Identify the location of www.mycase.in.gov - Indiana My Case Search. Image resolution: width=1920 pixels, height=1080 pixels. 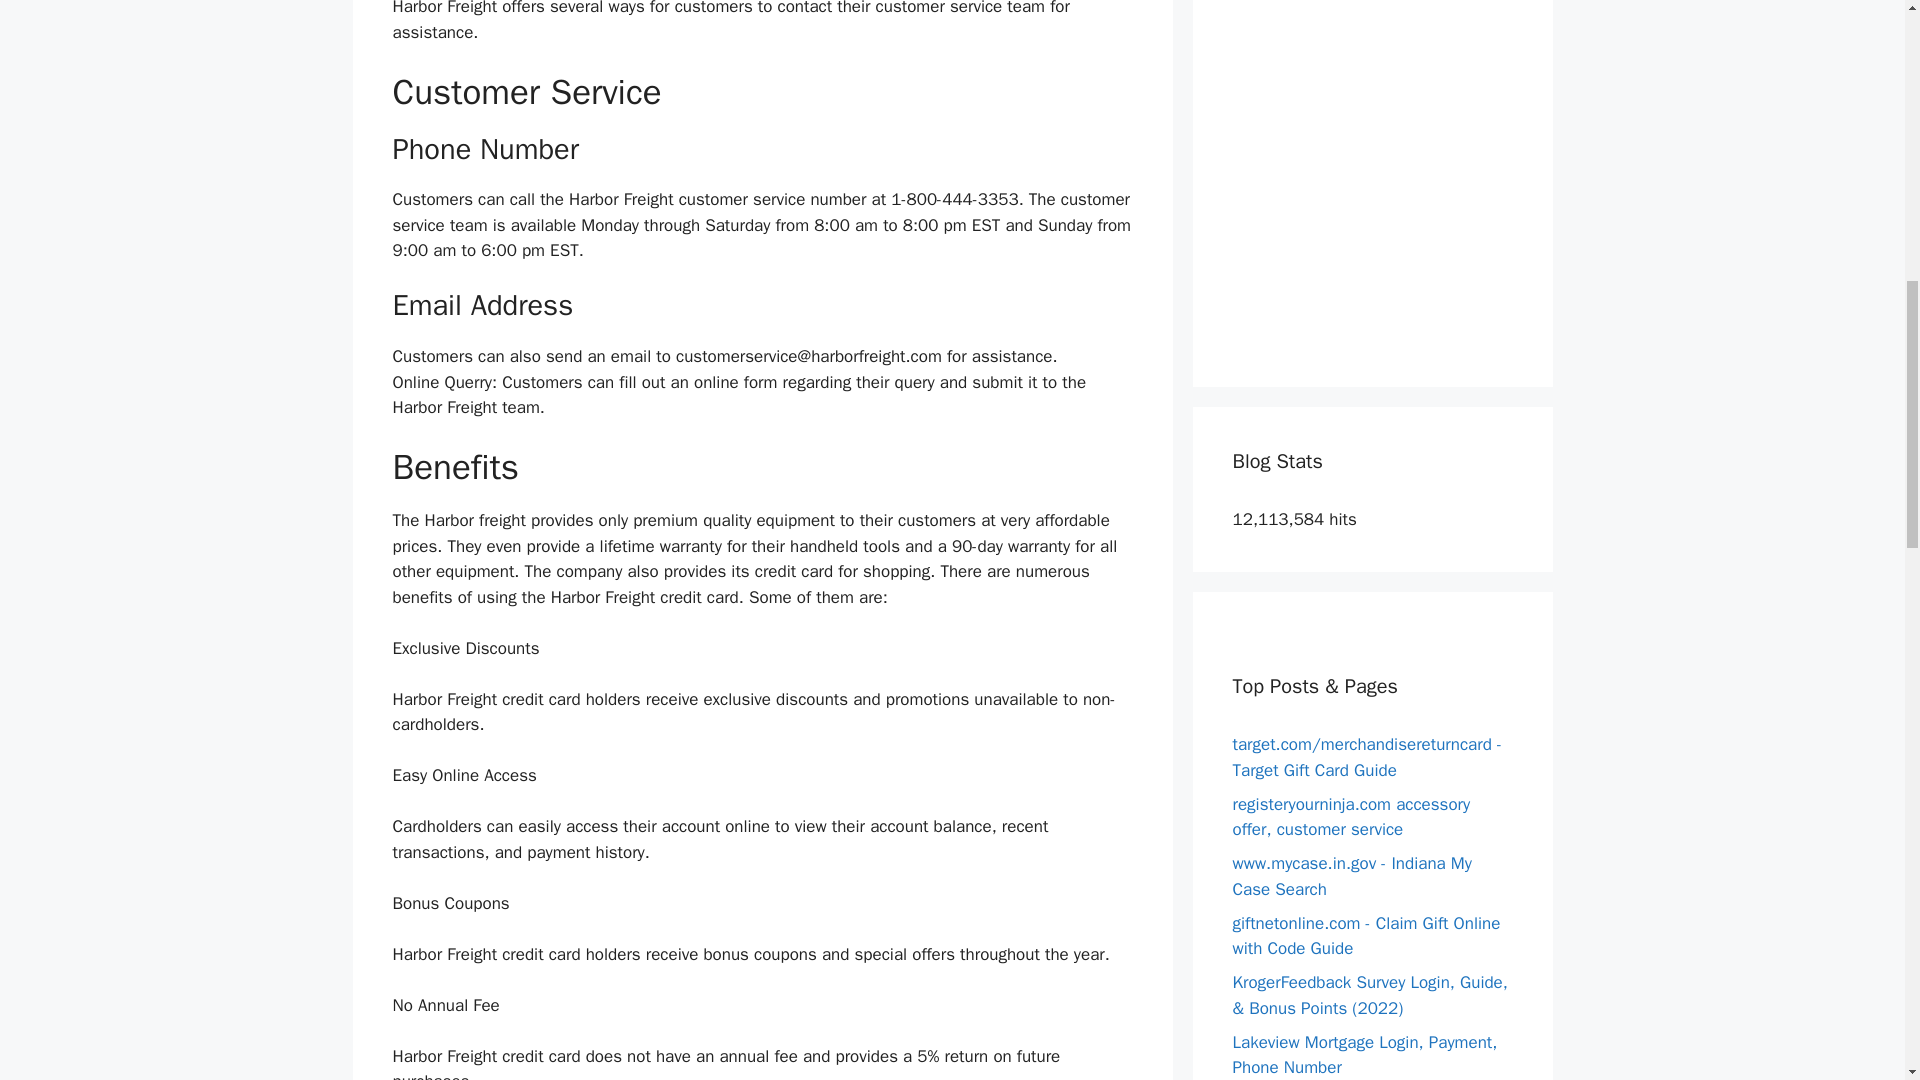
(1351, 876).